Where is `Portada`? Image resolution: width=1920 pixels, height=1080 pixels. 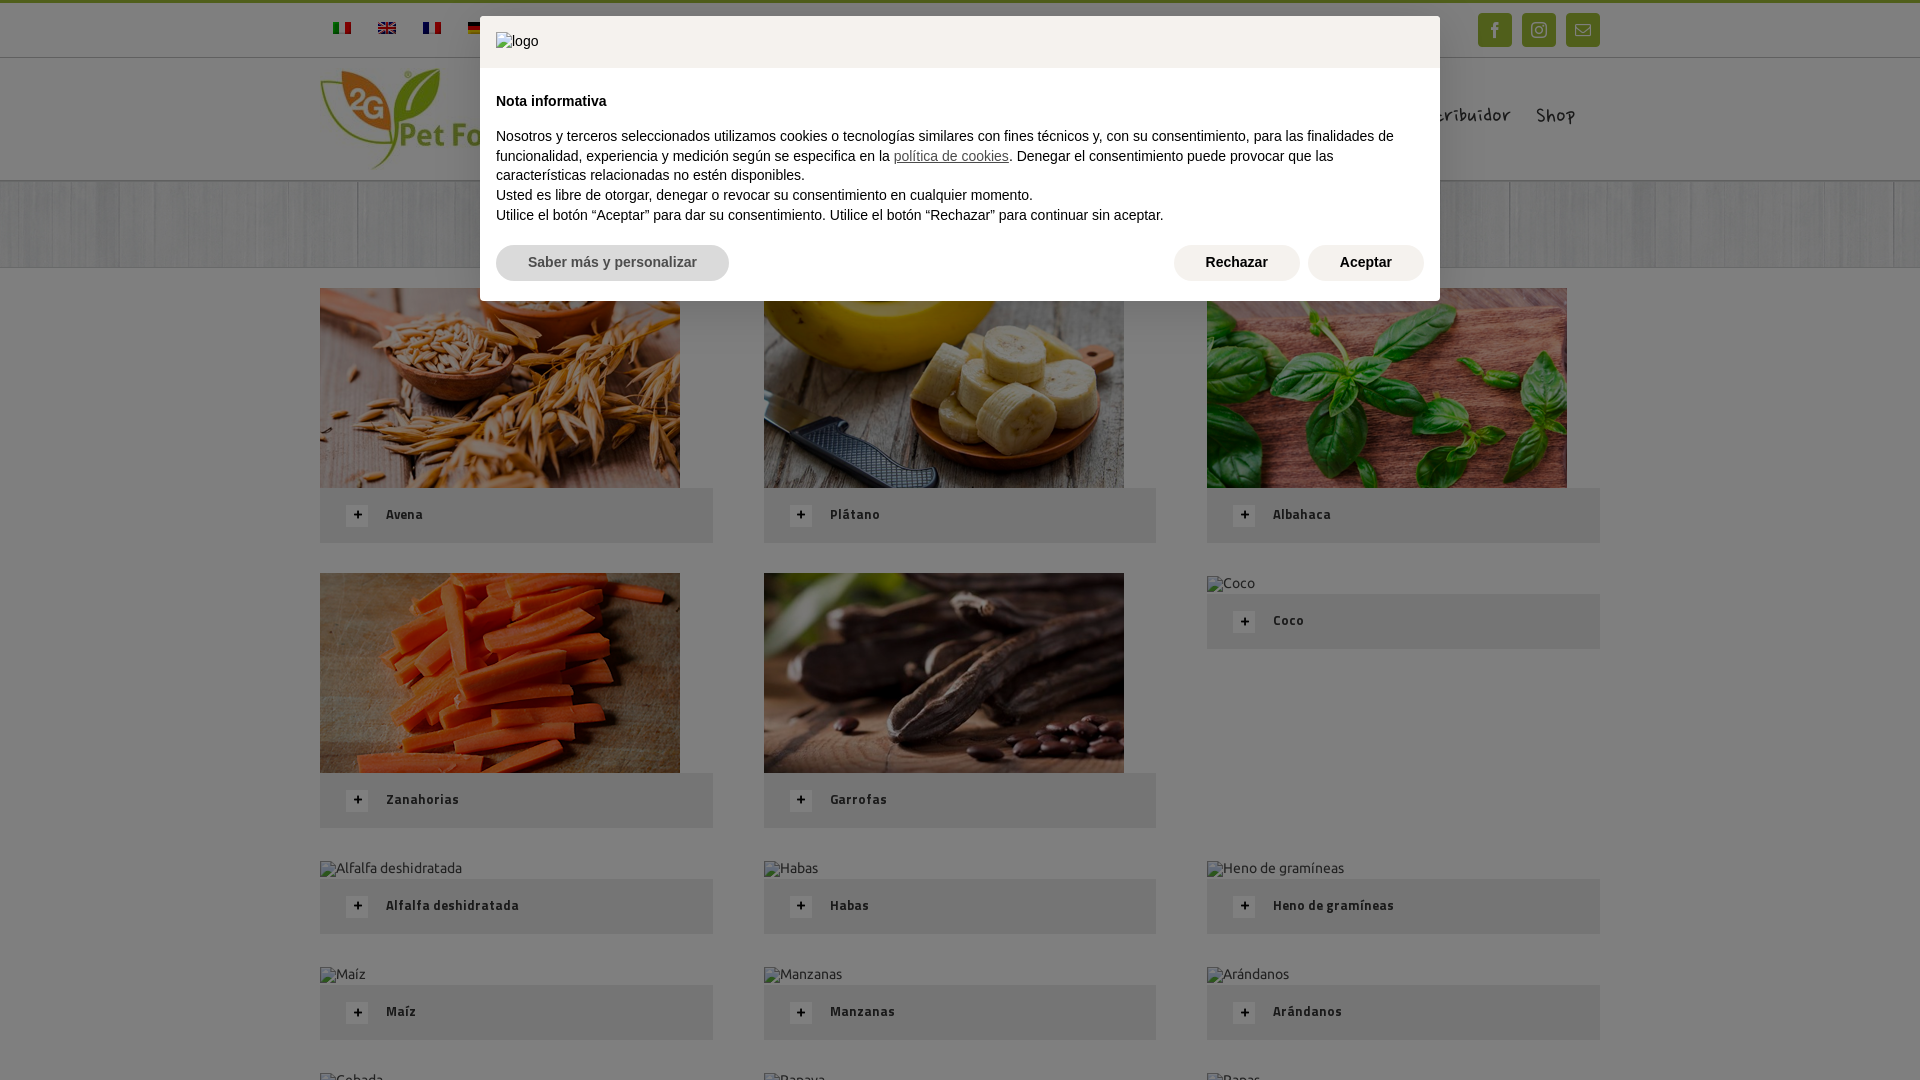 Portada is located at coordinates (813, 116).